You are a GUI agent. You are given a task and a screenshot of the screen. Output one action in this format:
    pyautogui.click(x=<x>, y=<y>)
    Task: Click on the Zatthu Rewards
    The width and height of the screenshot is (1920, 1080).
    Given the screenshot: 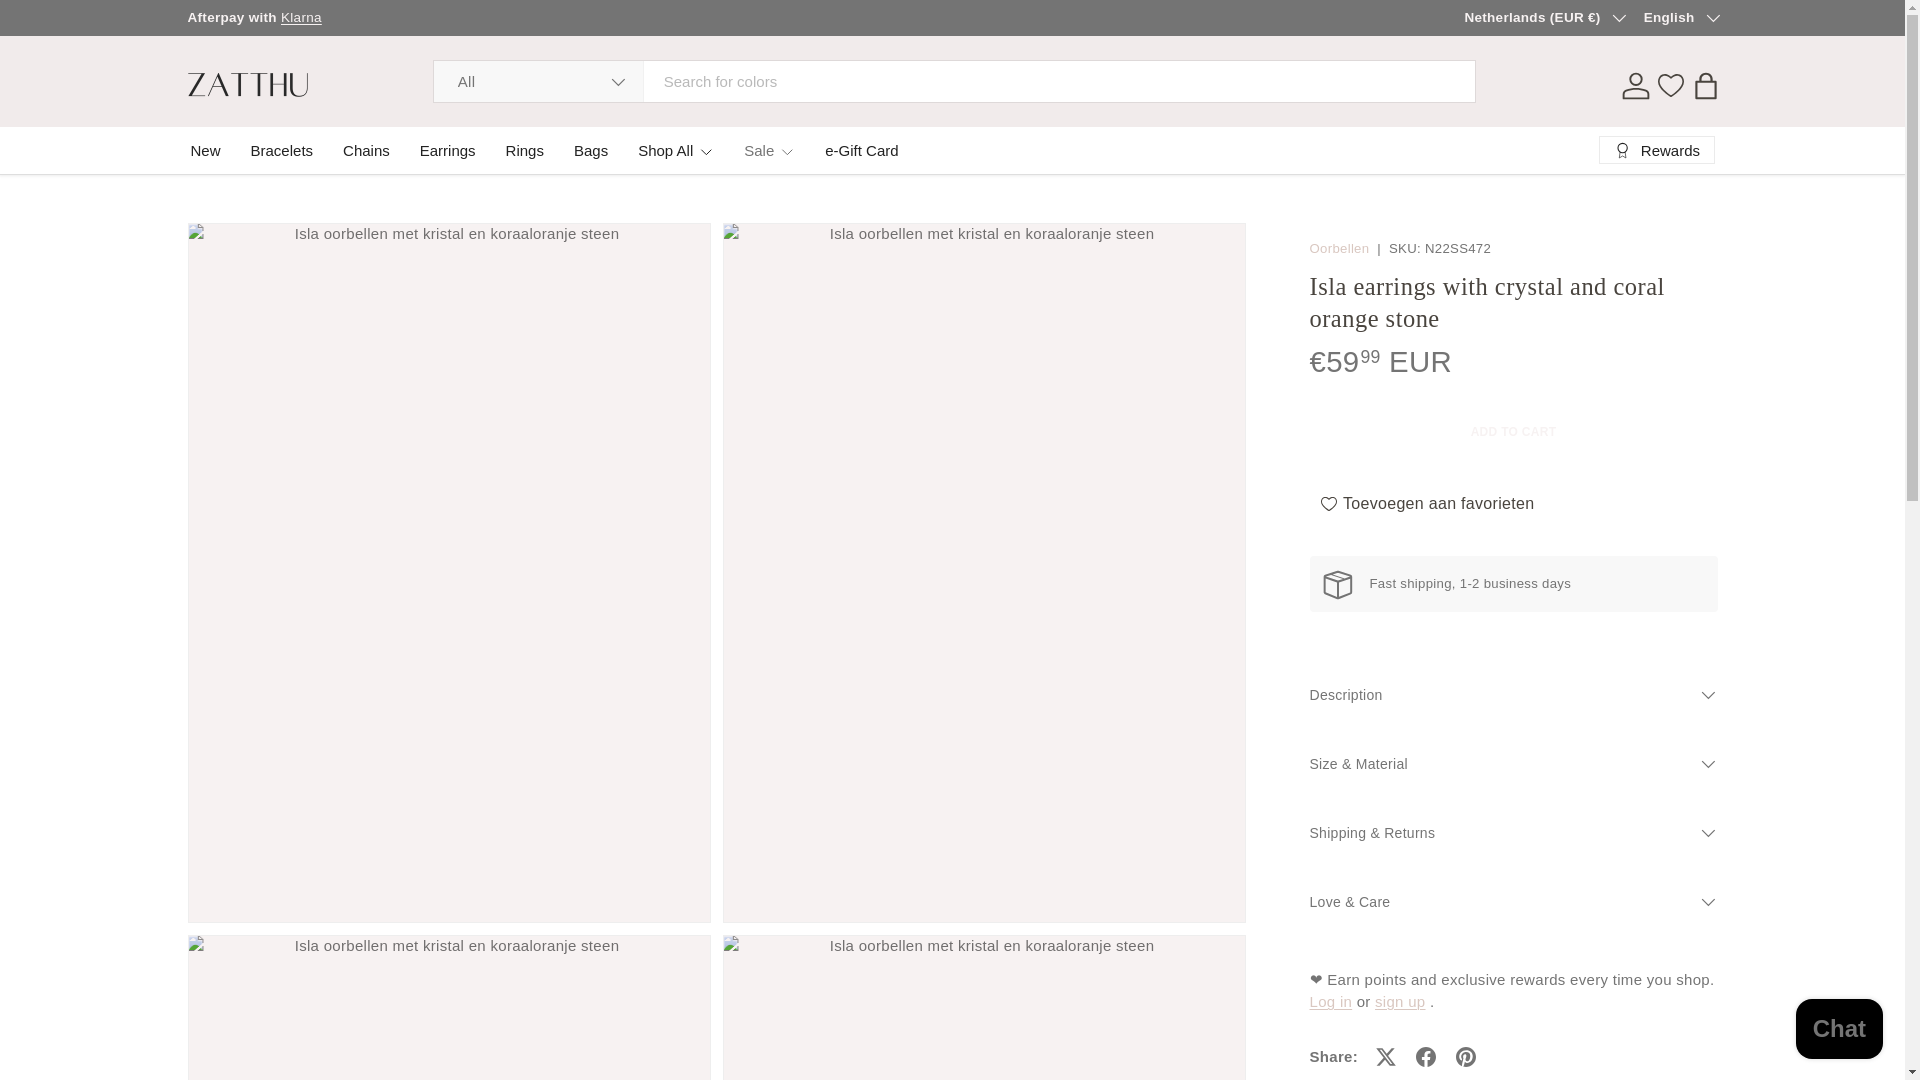 What is the action you would take?
    pyautogui.click(x=1399, y=1000)
    